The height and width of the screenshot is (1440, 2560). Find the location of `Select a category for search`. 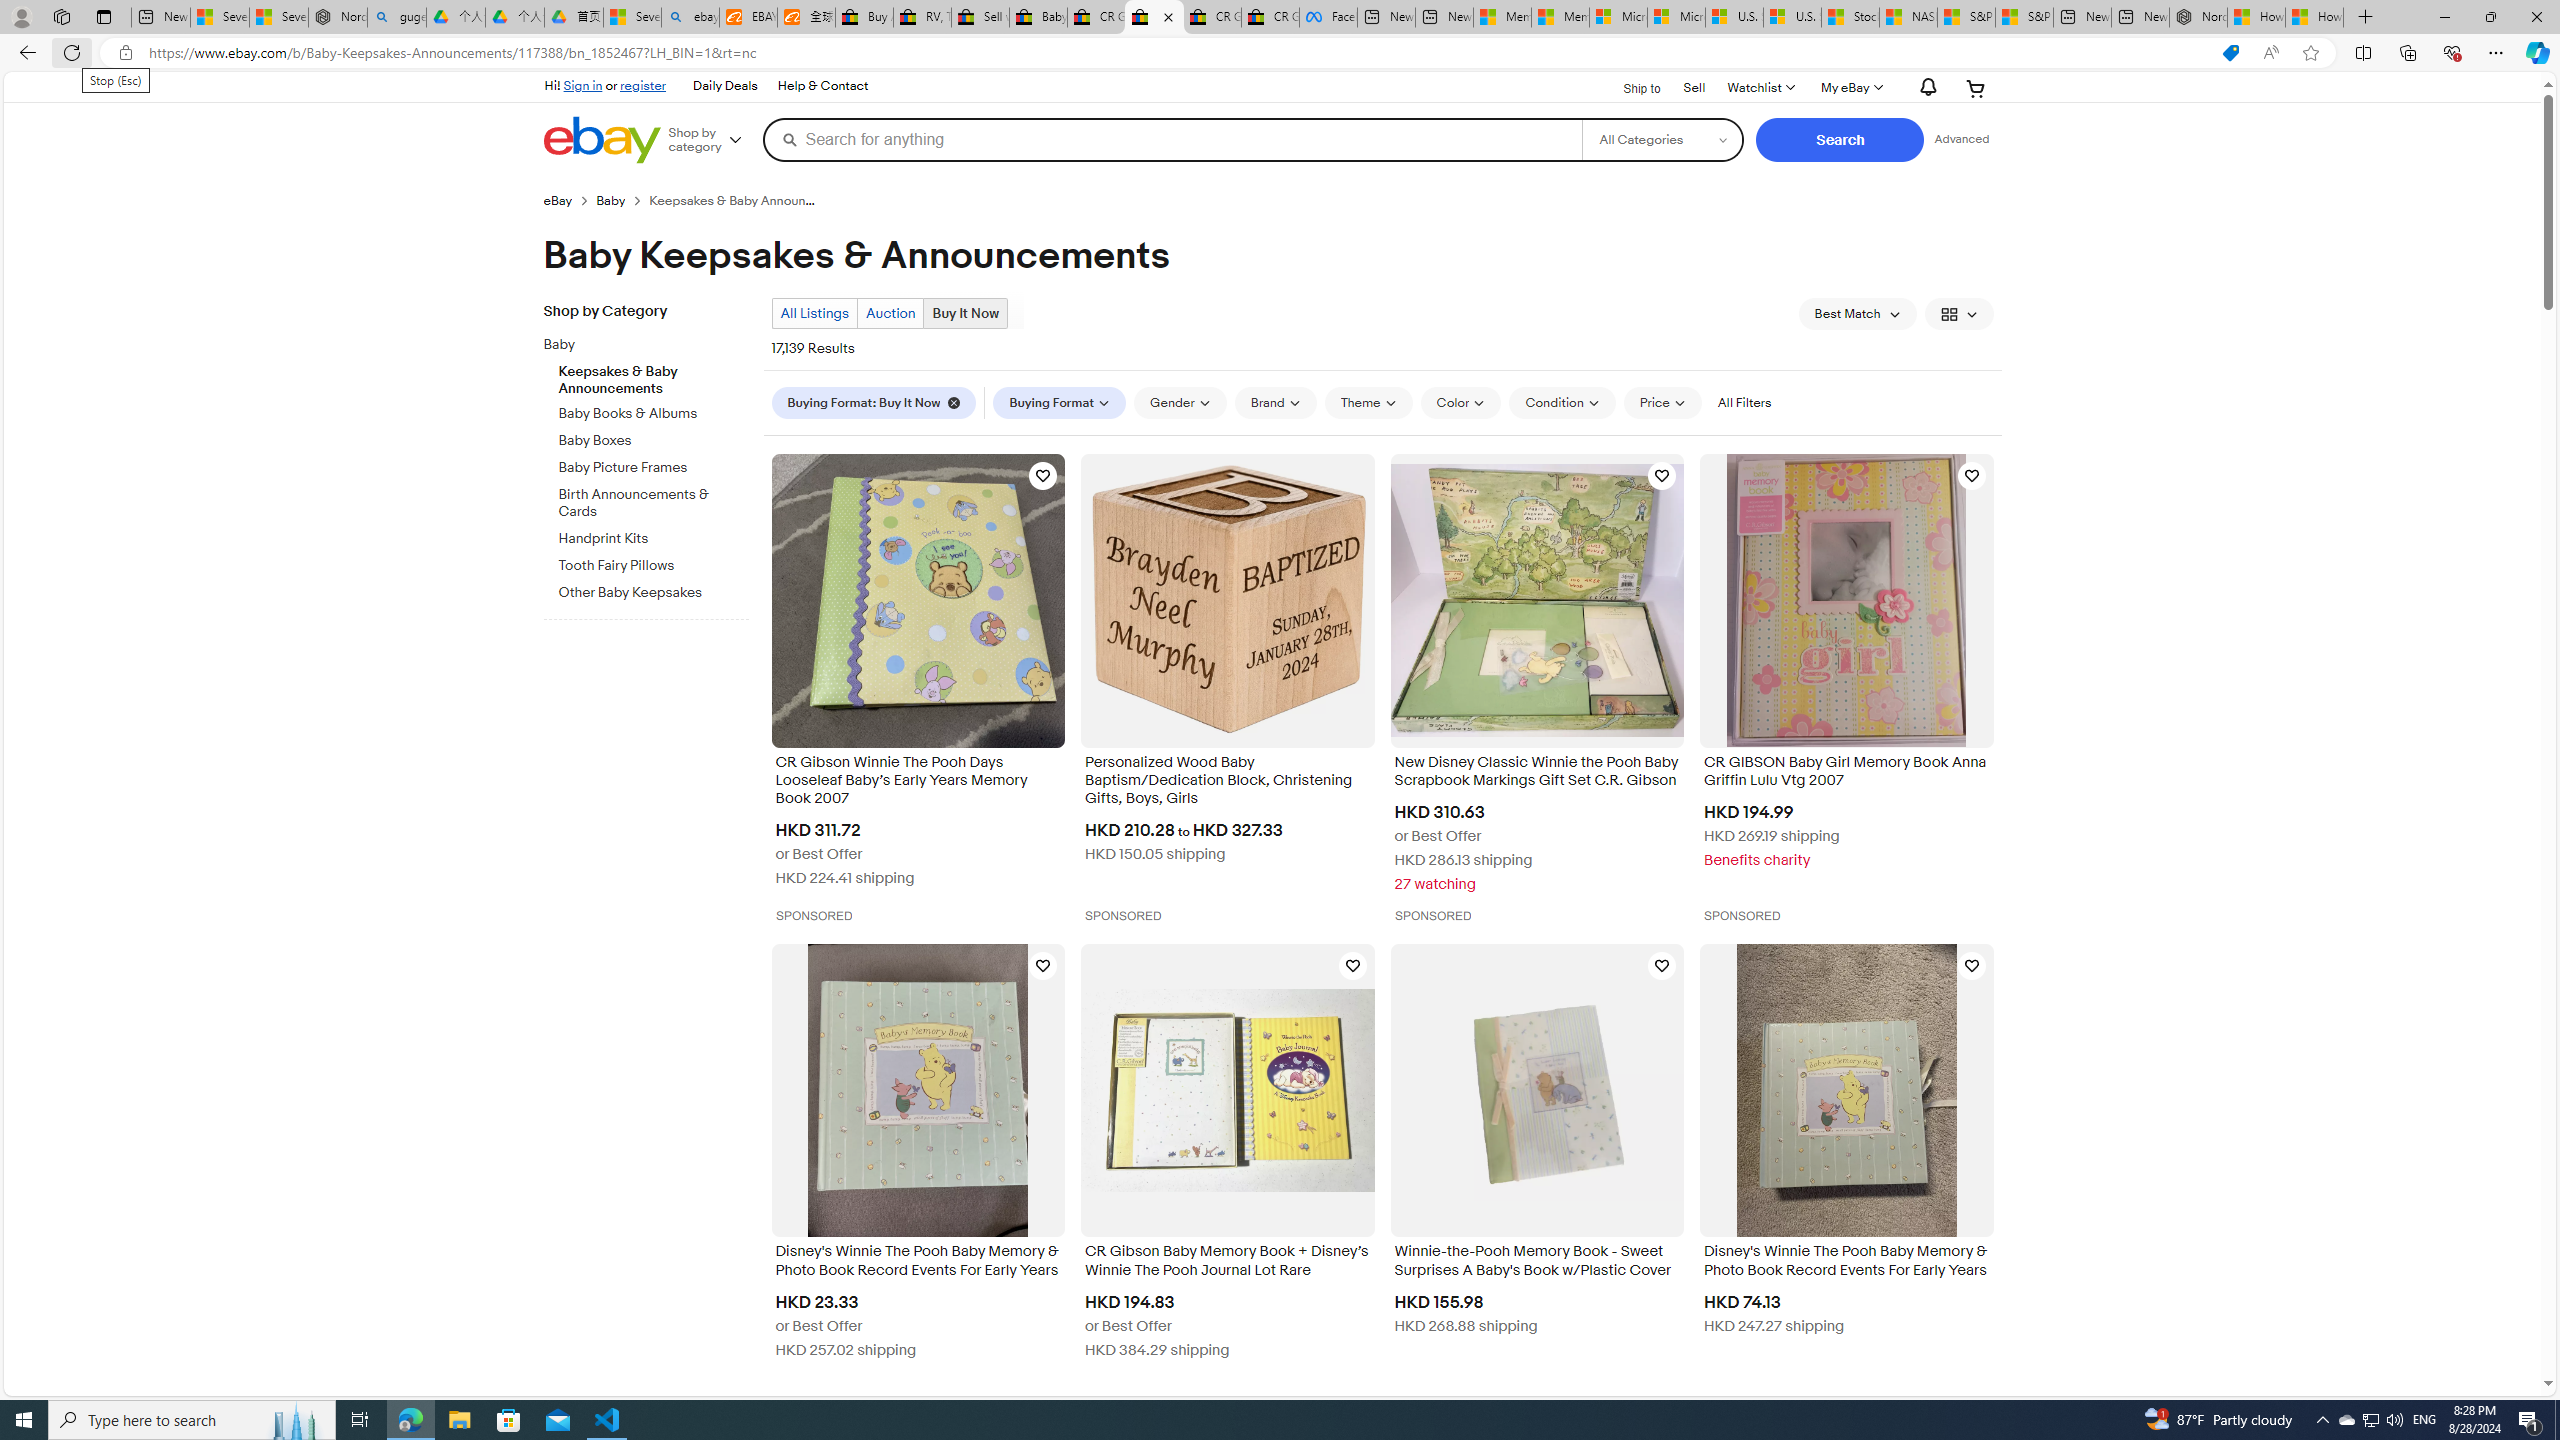

Select a category for search is located at coordinates (1662, 139).